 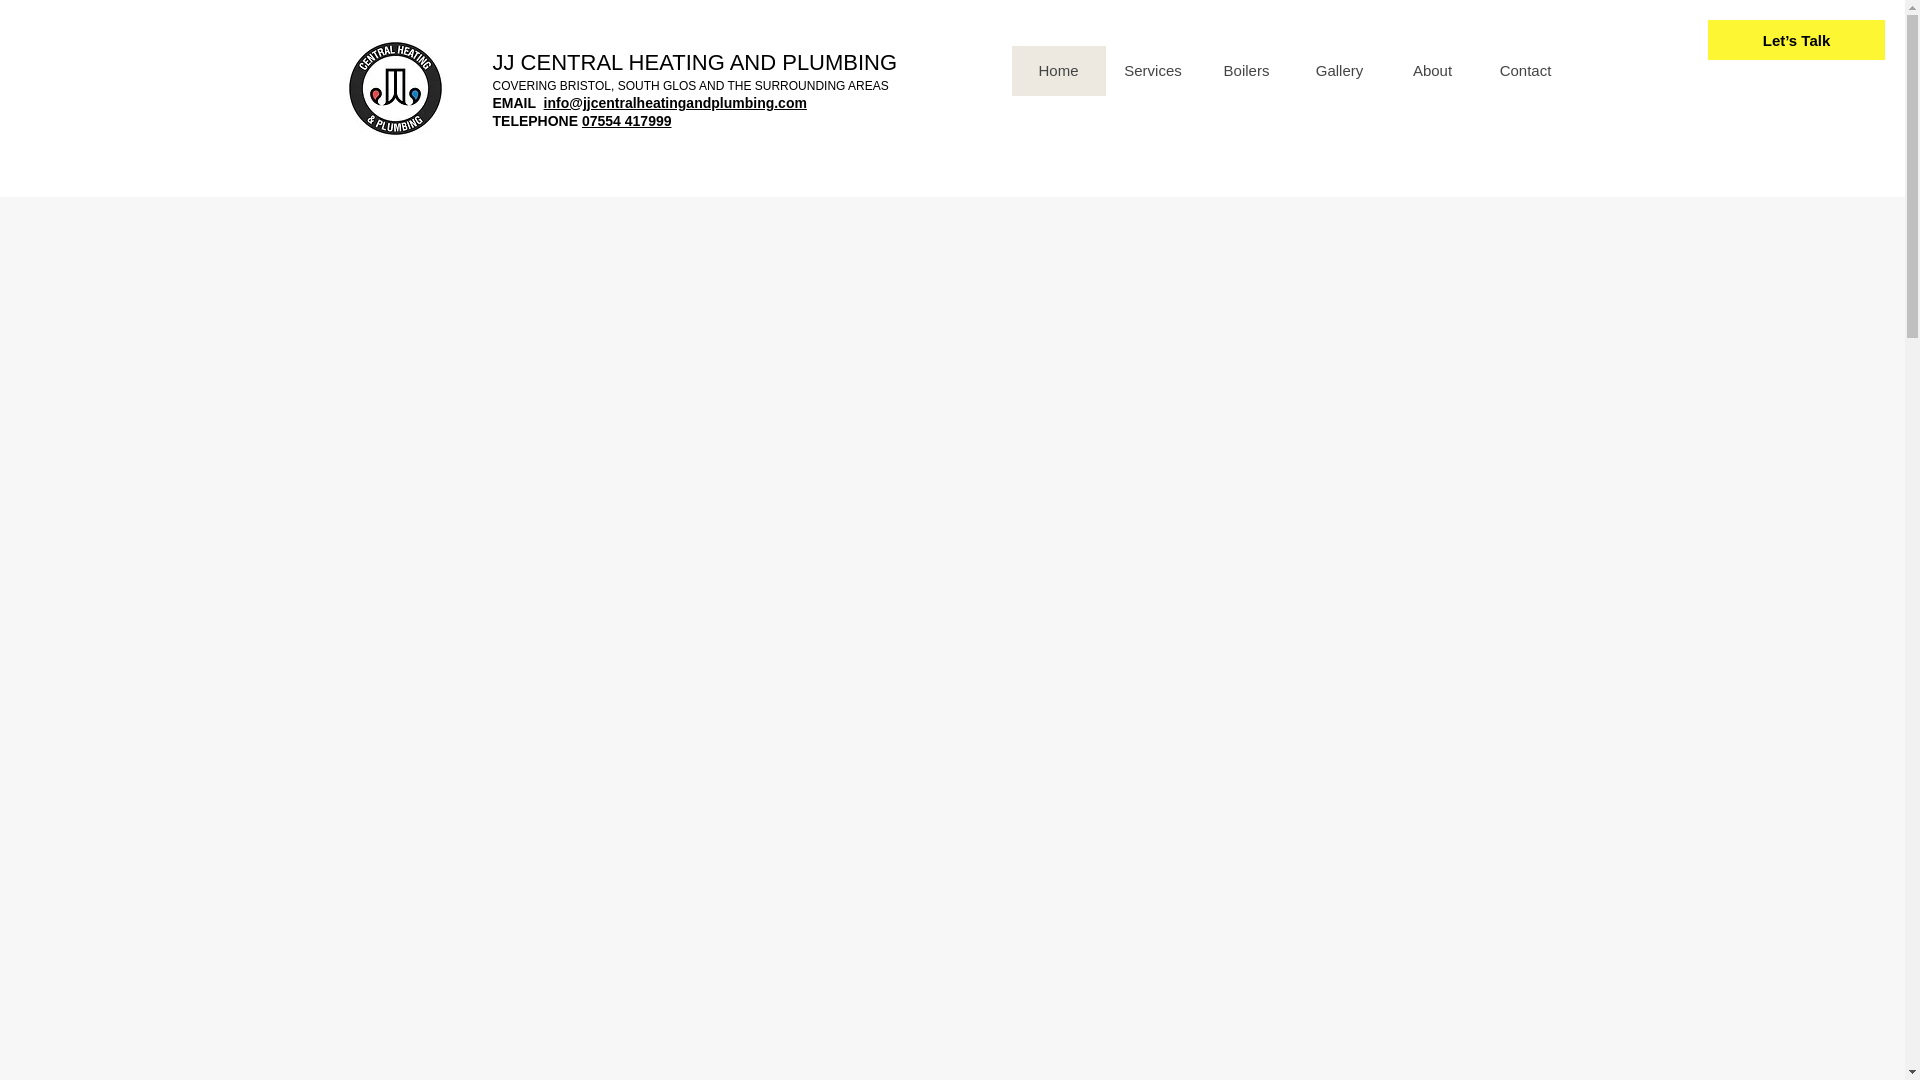 I want to click on JJ CENTRAL HEATING AND PLUMBING, so click(x=694, y=62).